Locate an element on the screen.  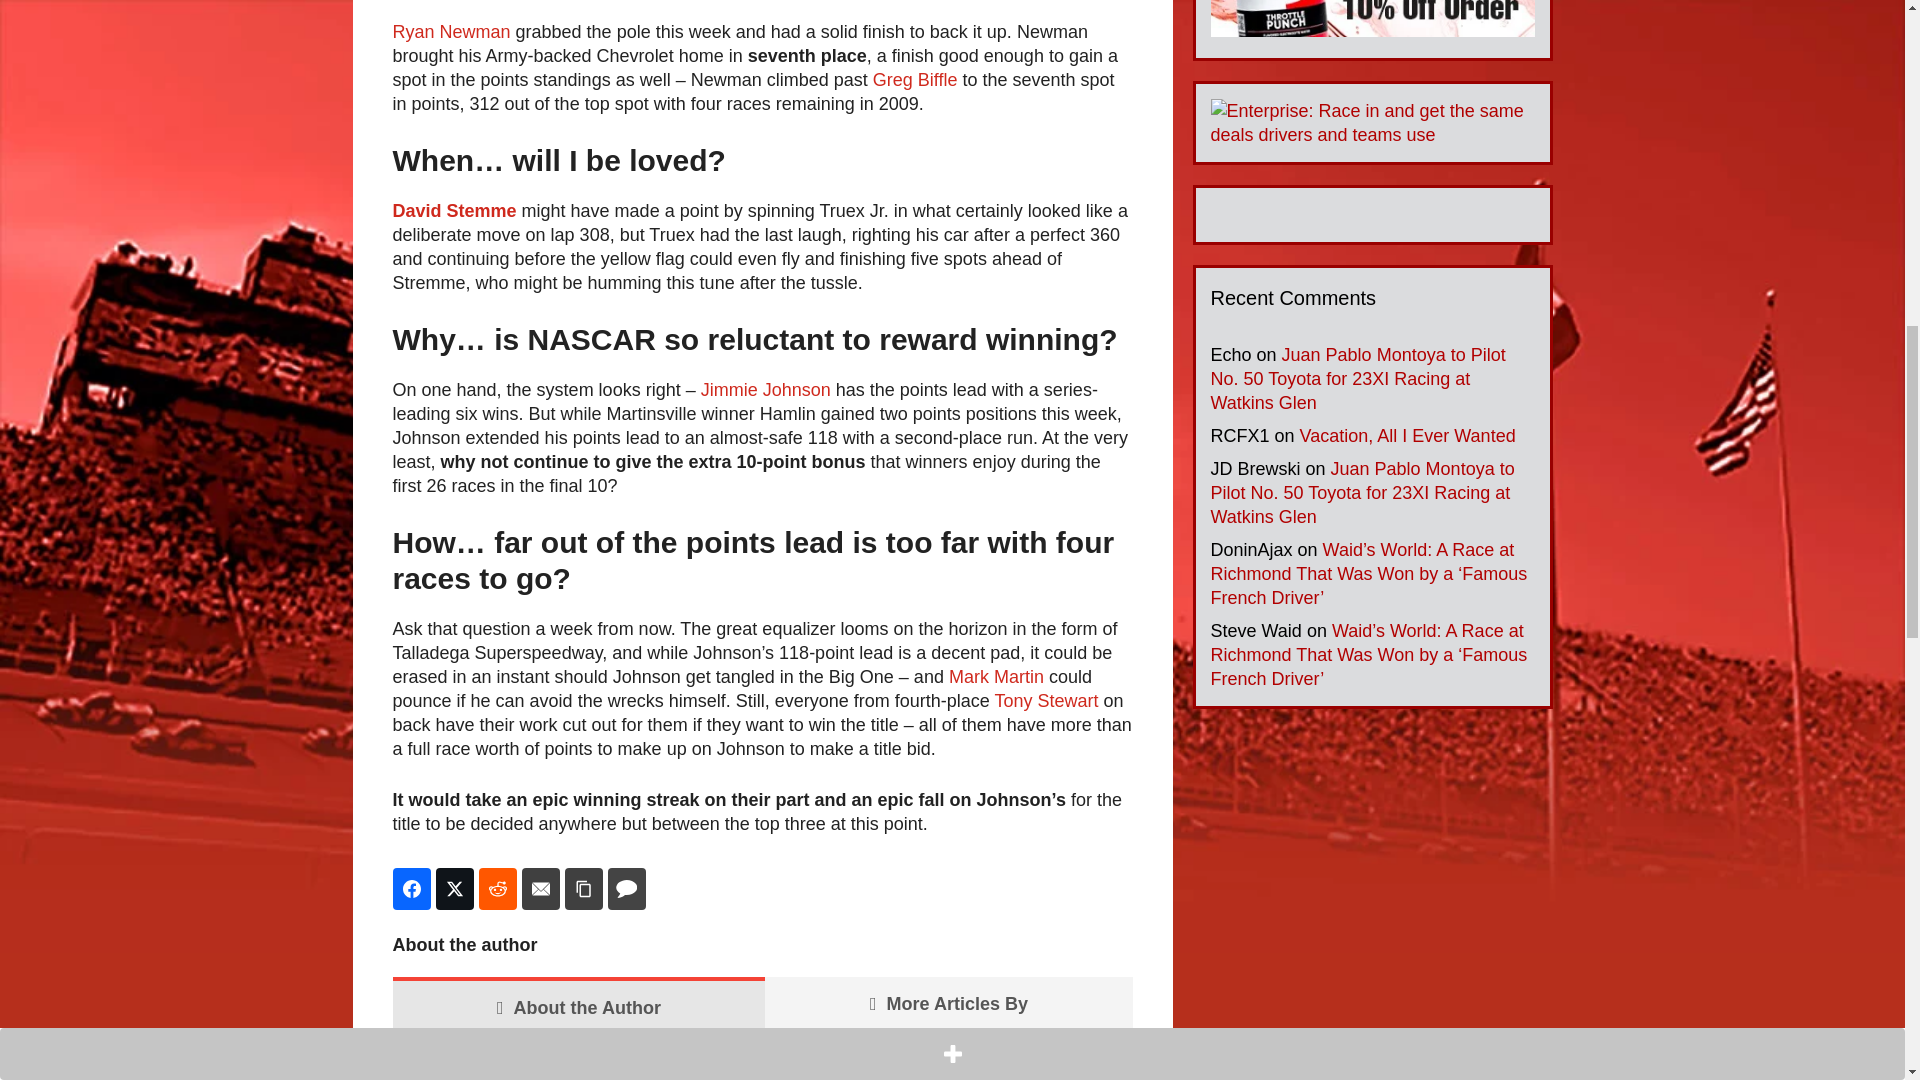
Ryan Newman is located at coordinates (450, 32).